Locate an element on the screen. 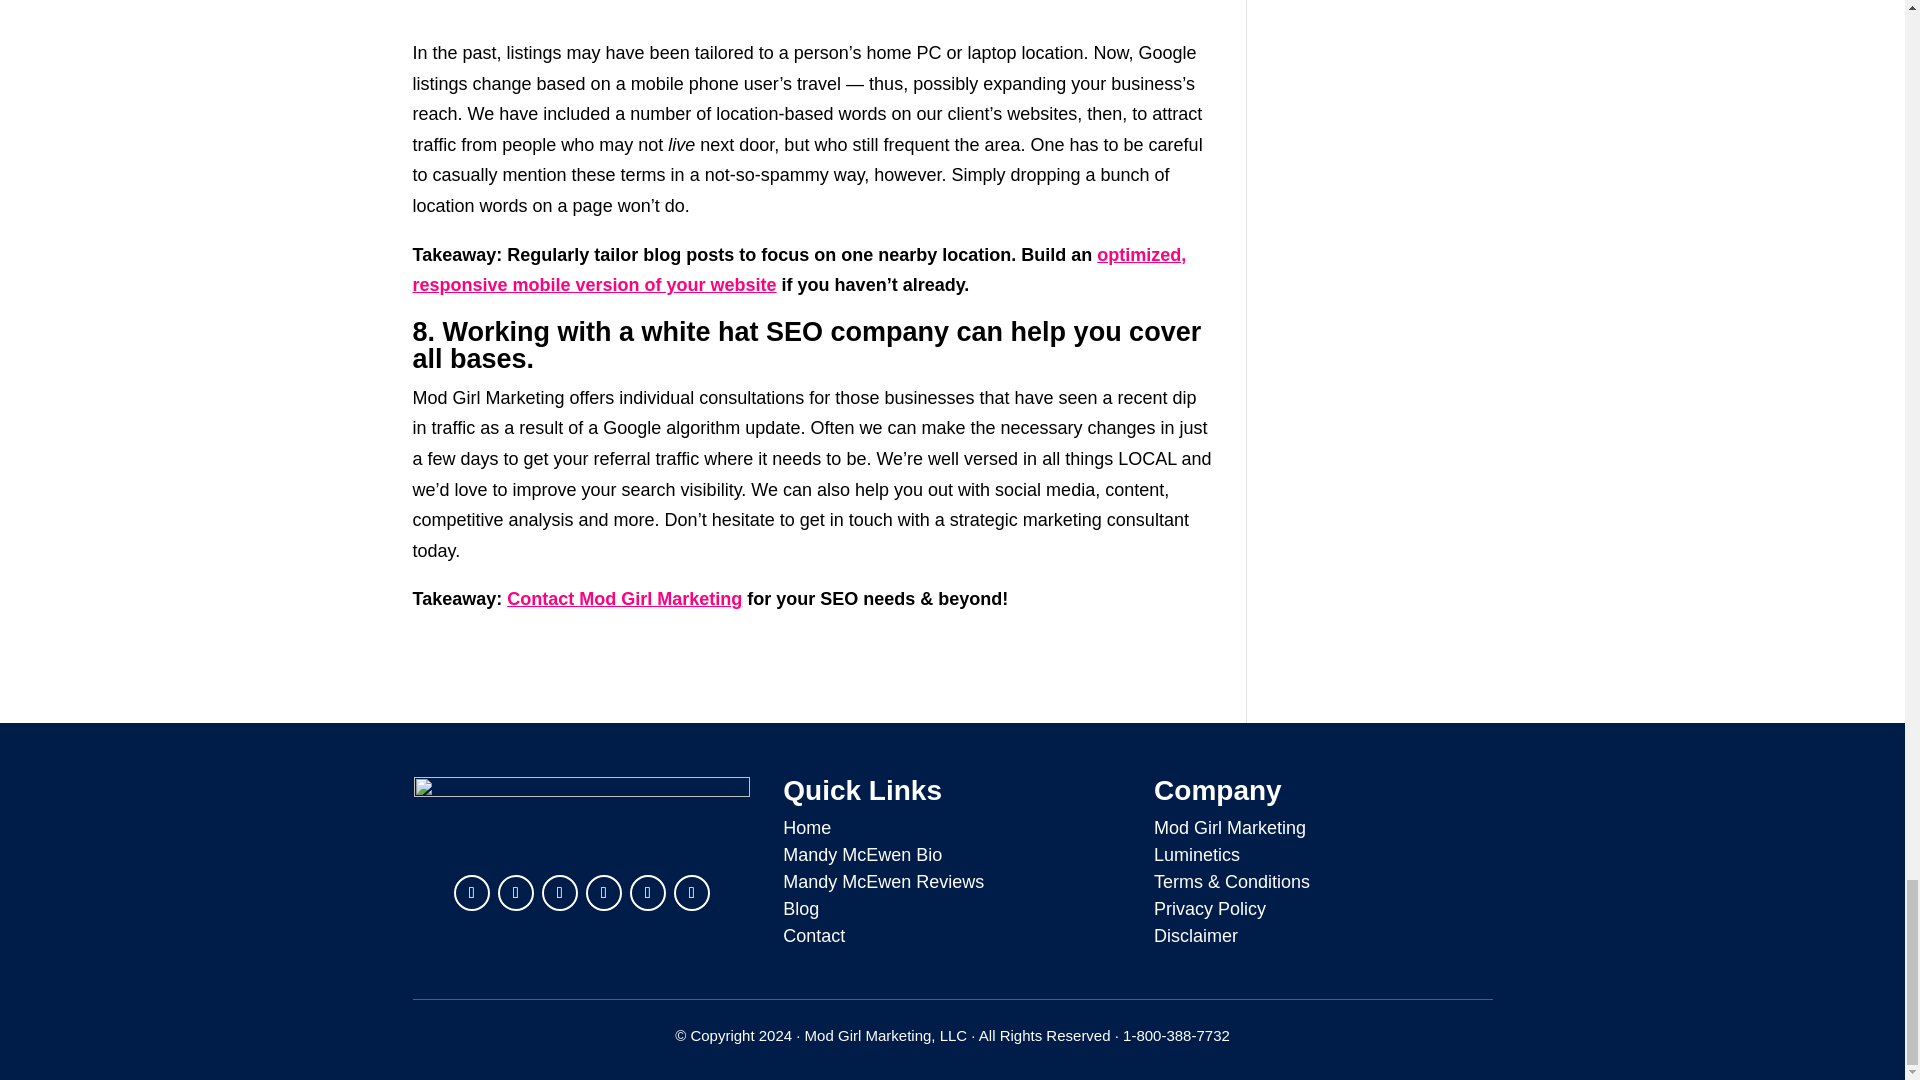 This screenshot has height=1080, width=1920. Contact Mod Girl Marketing is located at coordinates (624, 598).